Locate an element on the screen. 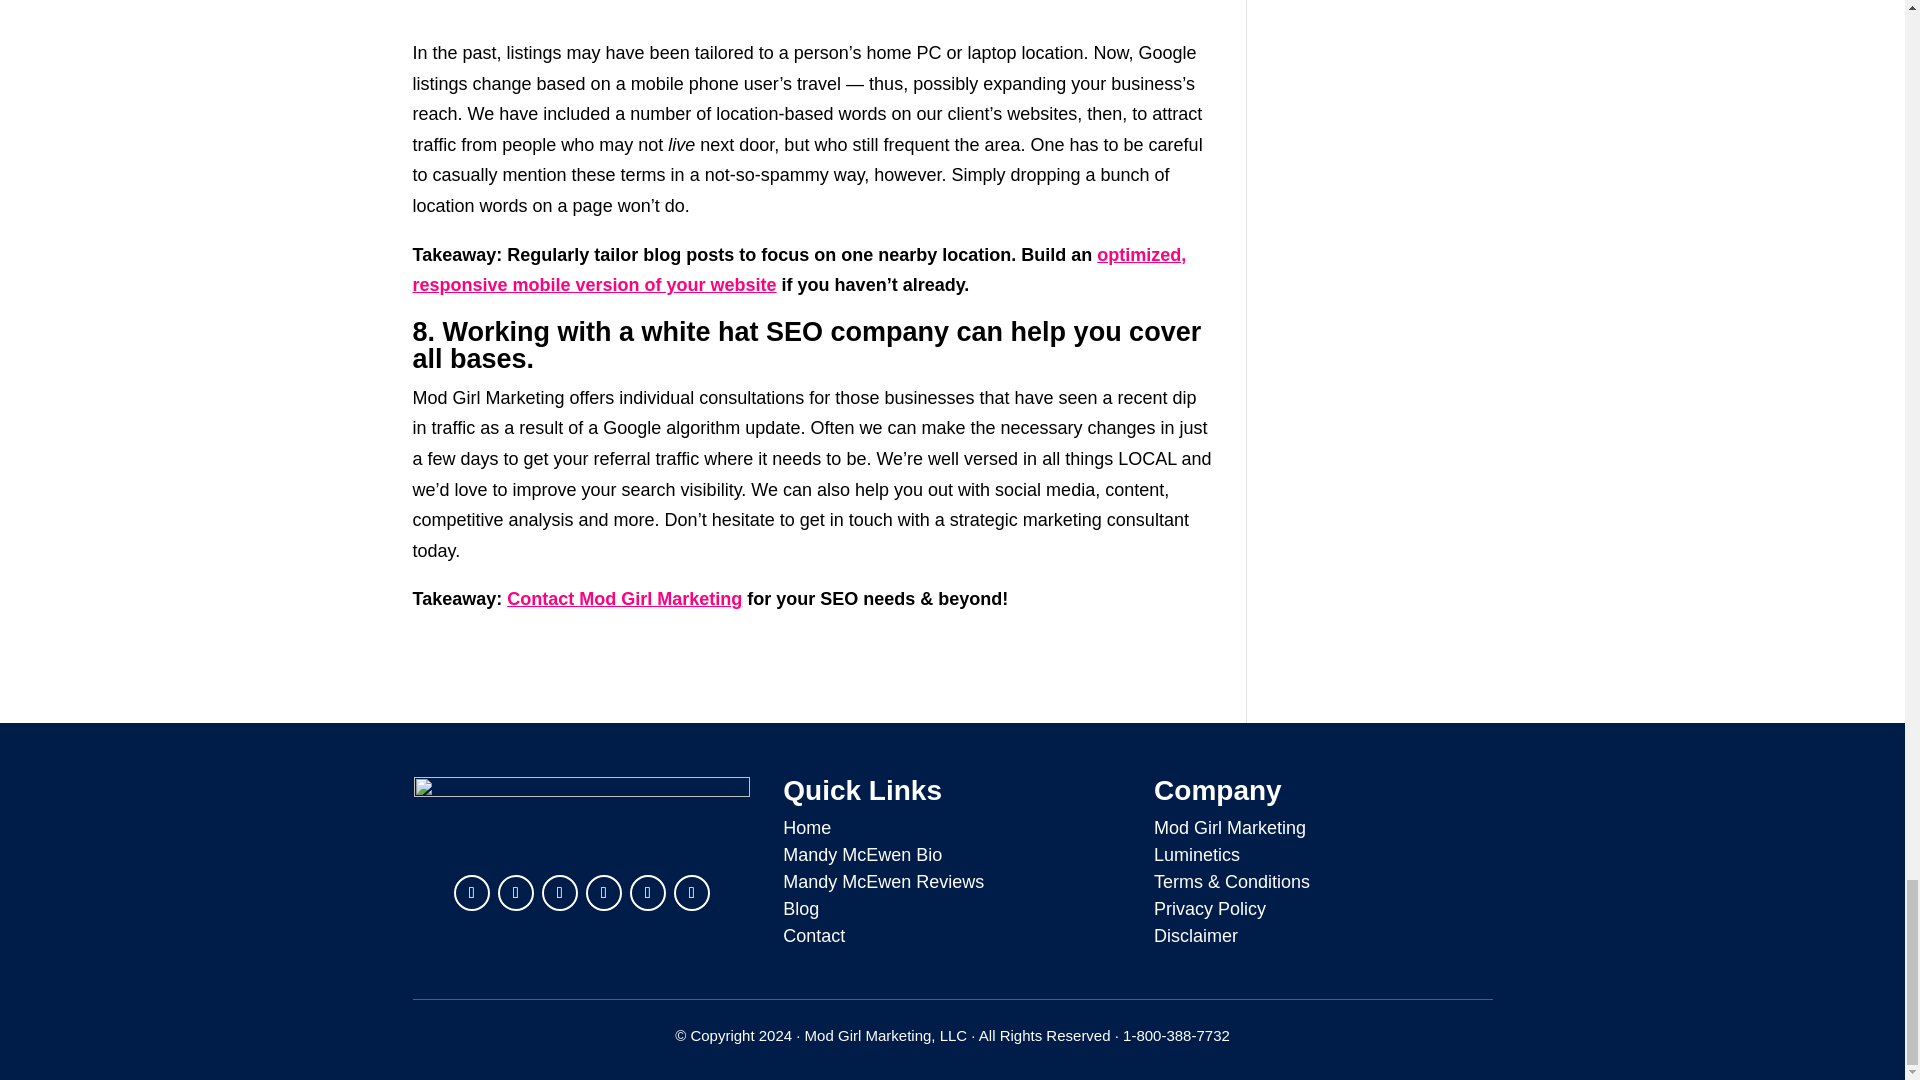 This screenshot has height=1080, width=1920. Contact Mod Girl Marketing is located at coordinates (624, 598).